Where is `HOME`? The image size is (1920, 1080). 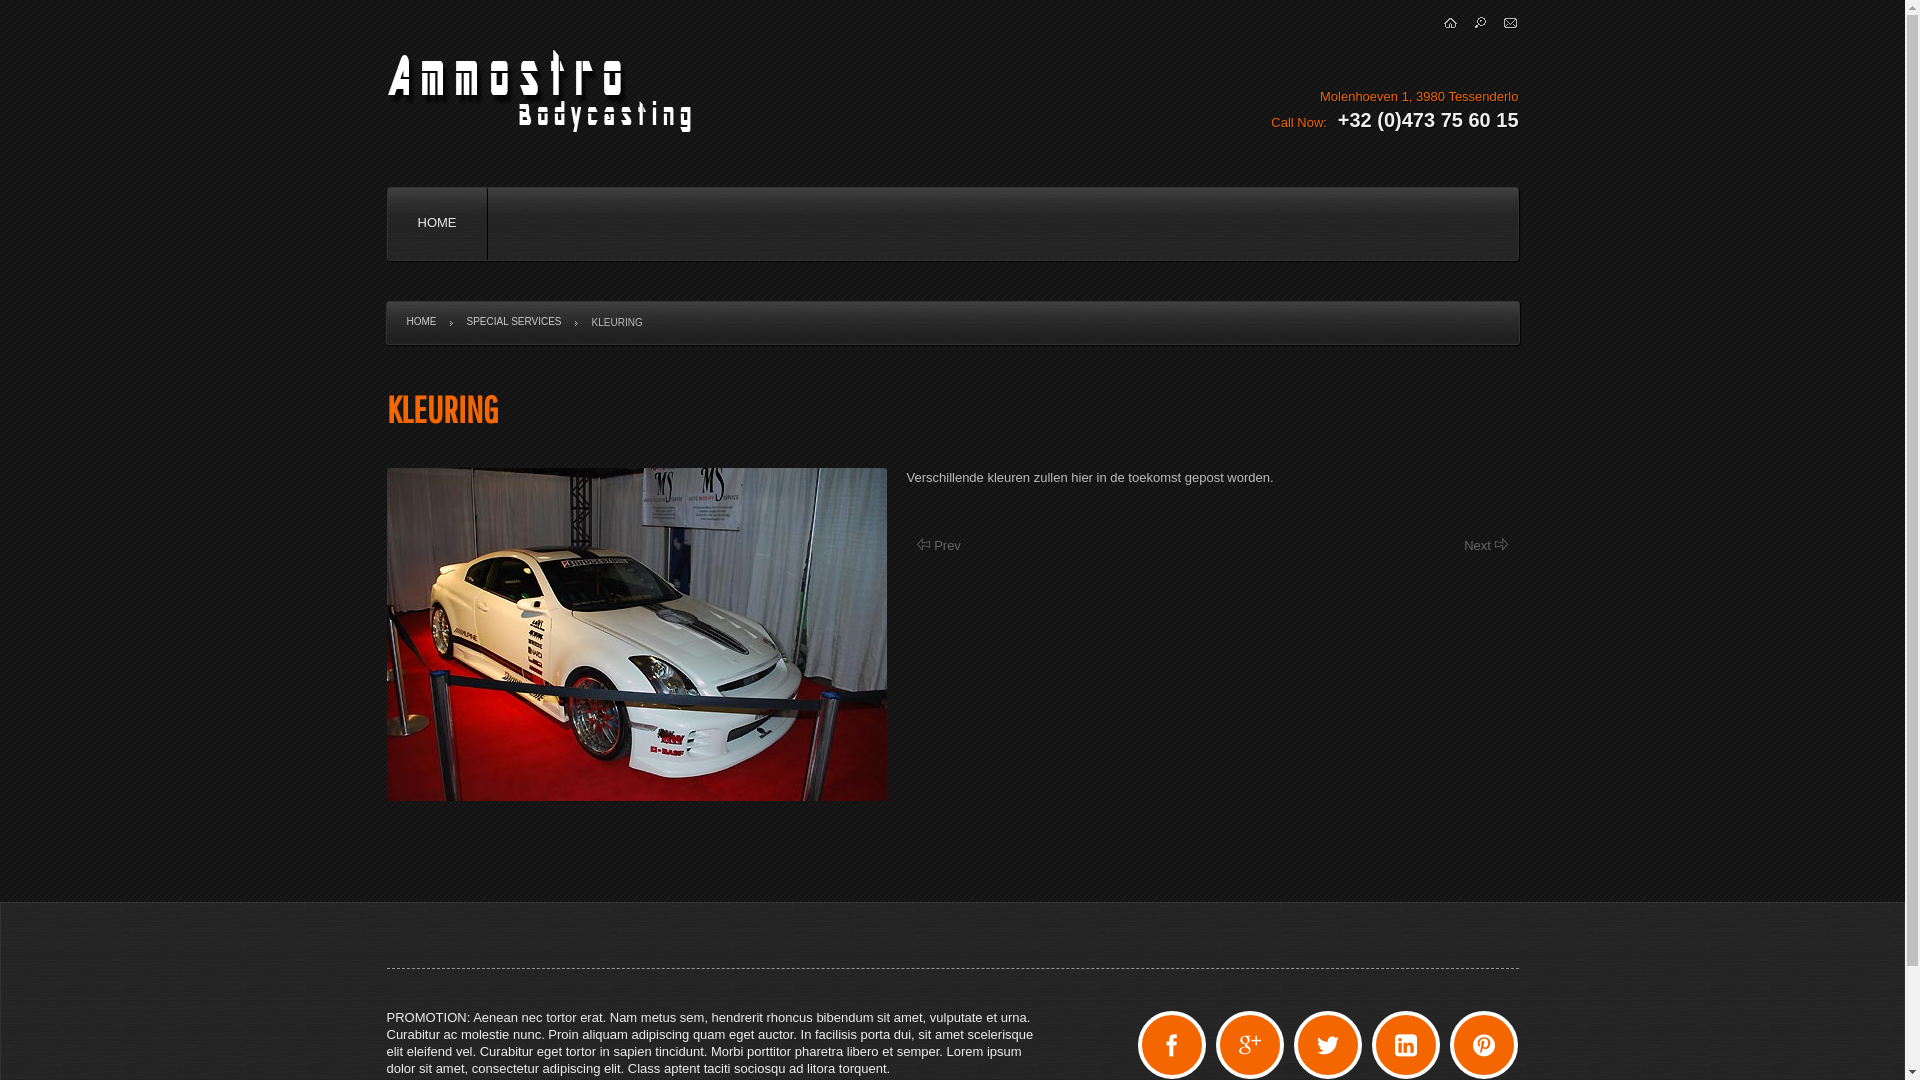
HOME is located at coordinates (421, 322).